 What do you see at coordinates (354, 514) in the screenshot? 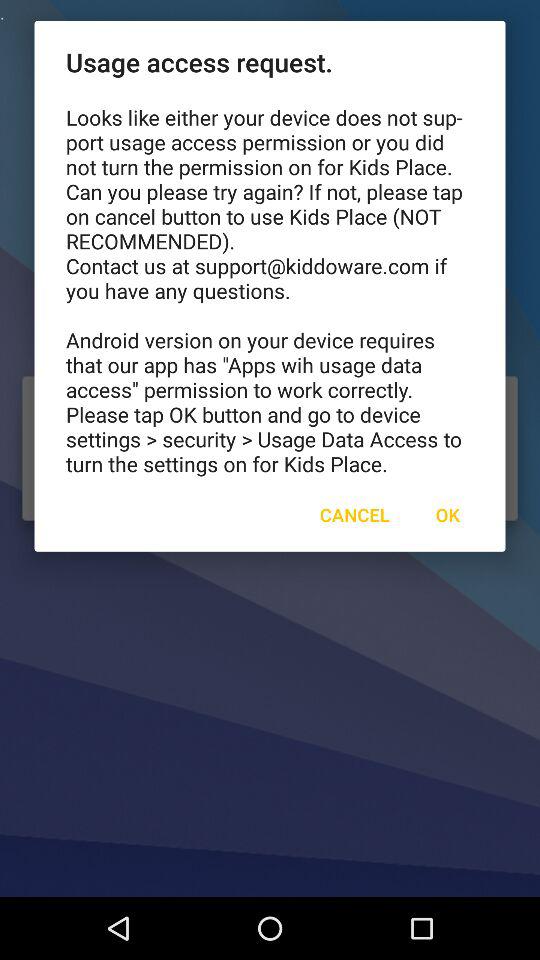
I see `open icon to the left of the ok icon` at bounding box center [354, 514].